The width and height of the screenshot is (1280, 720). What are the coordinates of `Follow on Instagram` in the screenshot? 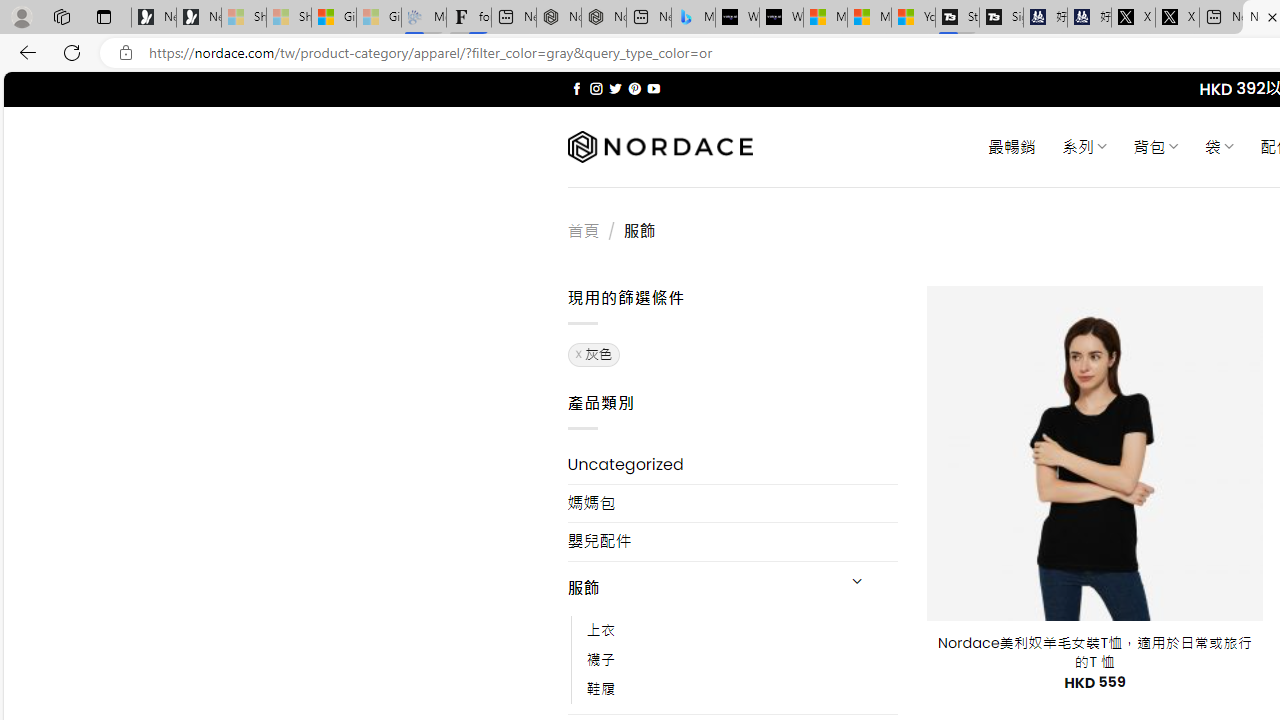 It's located at (596, 88).